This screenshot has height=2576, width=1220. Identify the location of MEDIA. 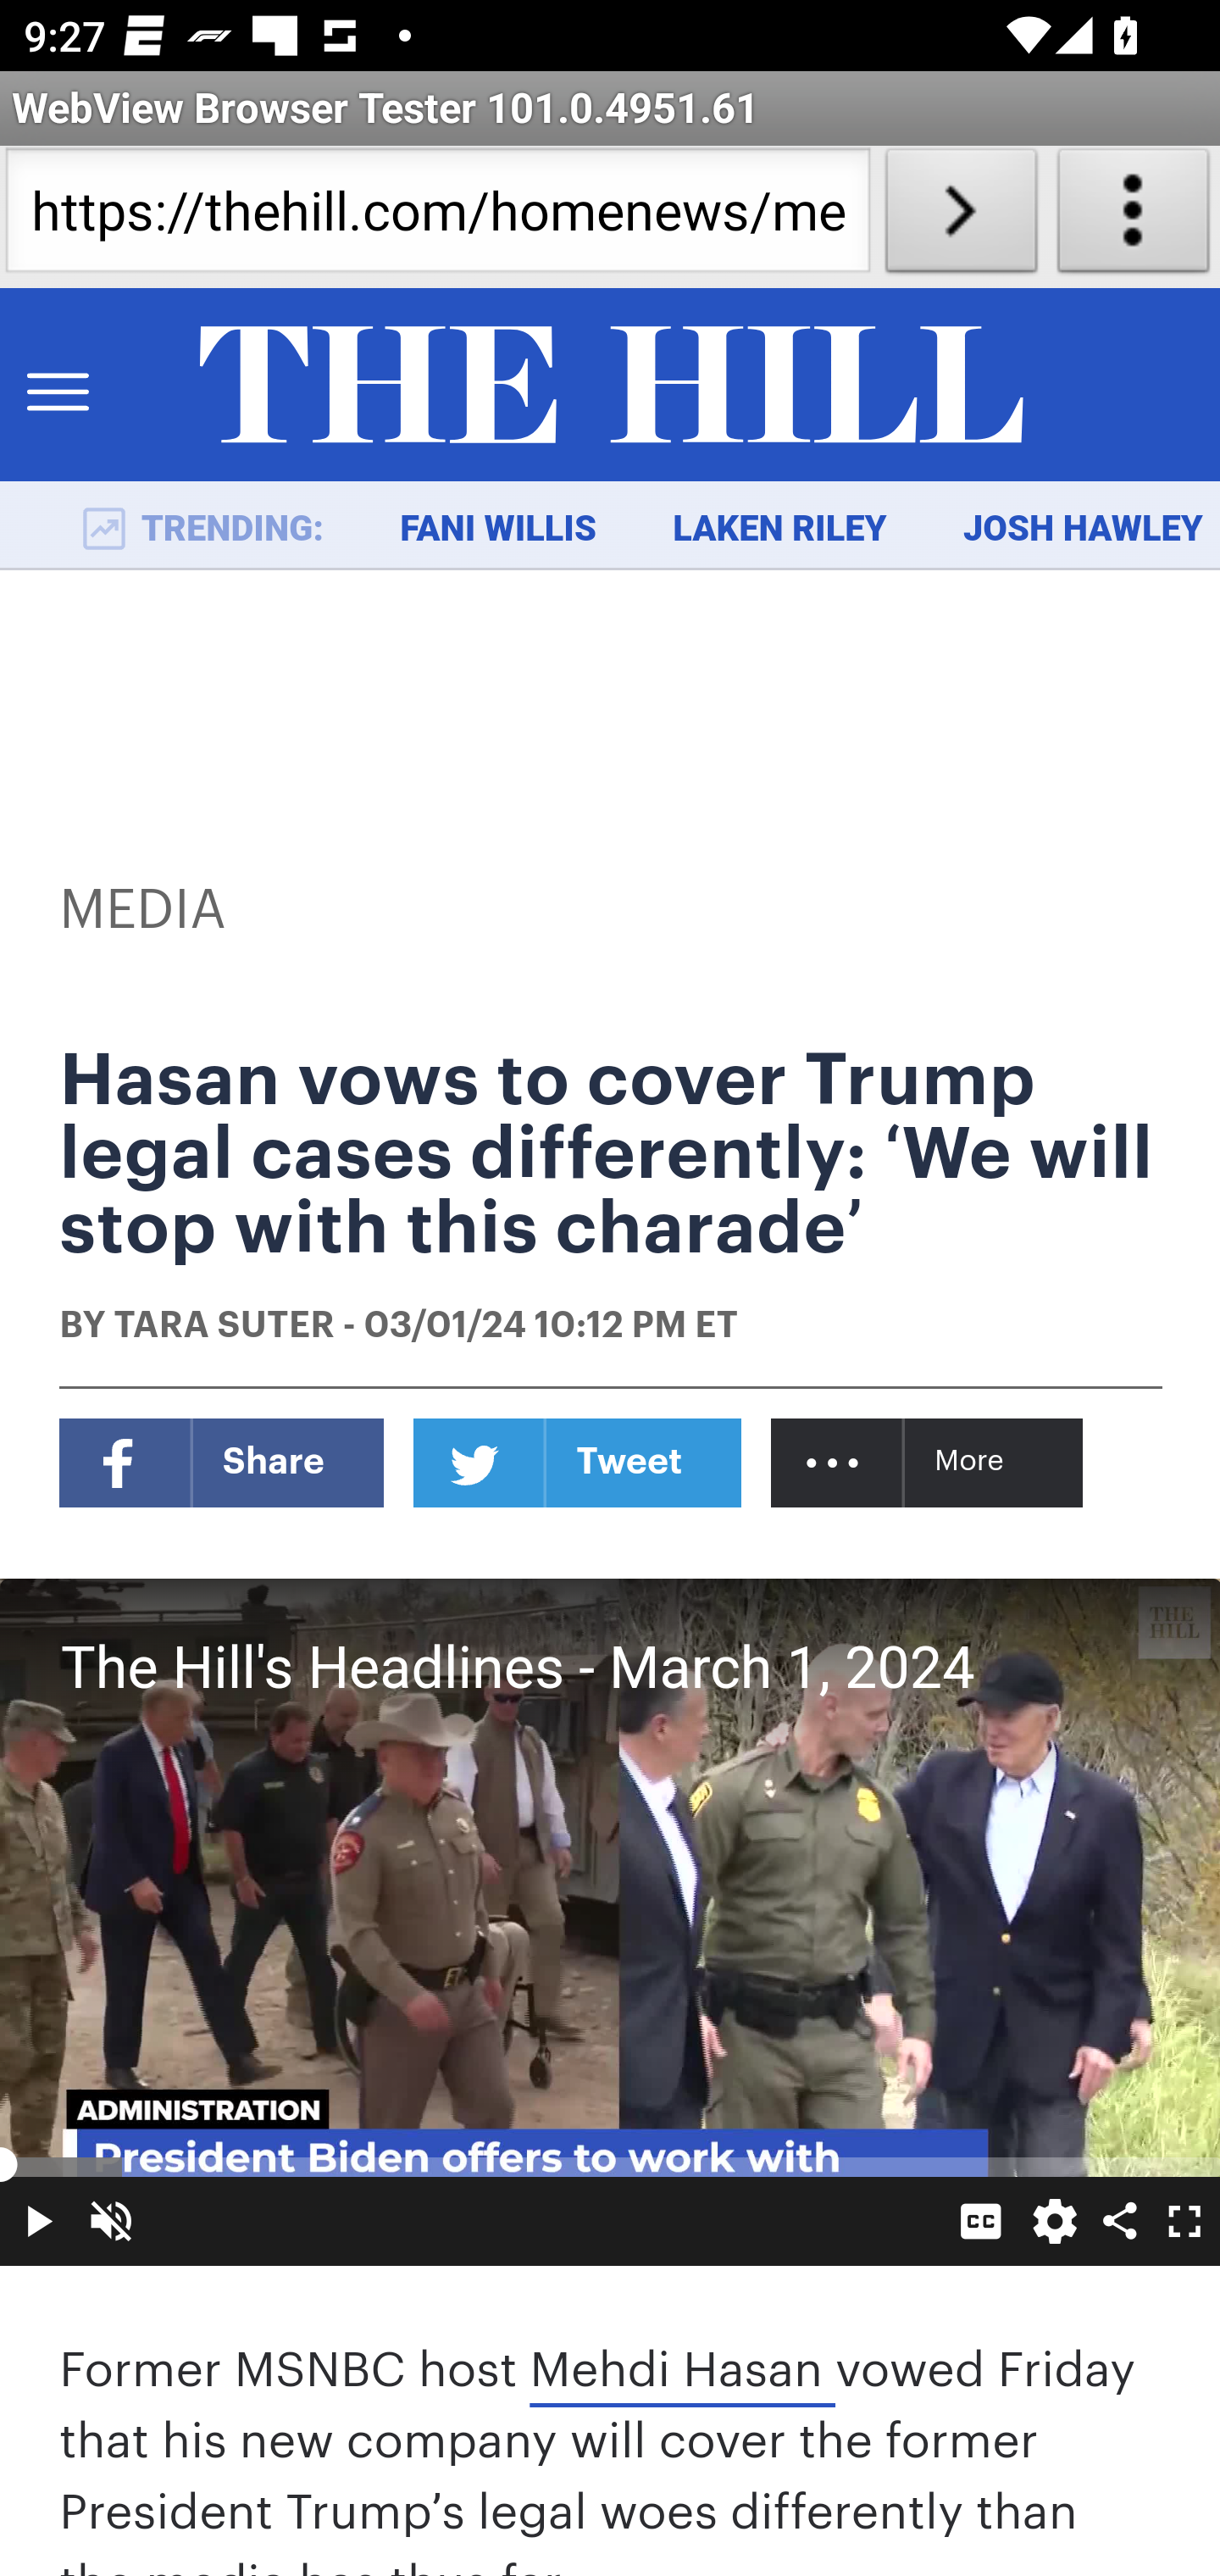
(144, 910).